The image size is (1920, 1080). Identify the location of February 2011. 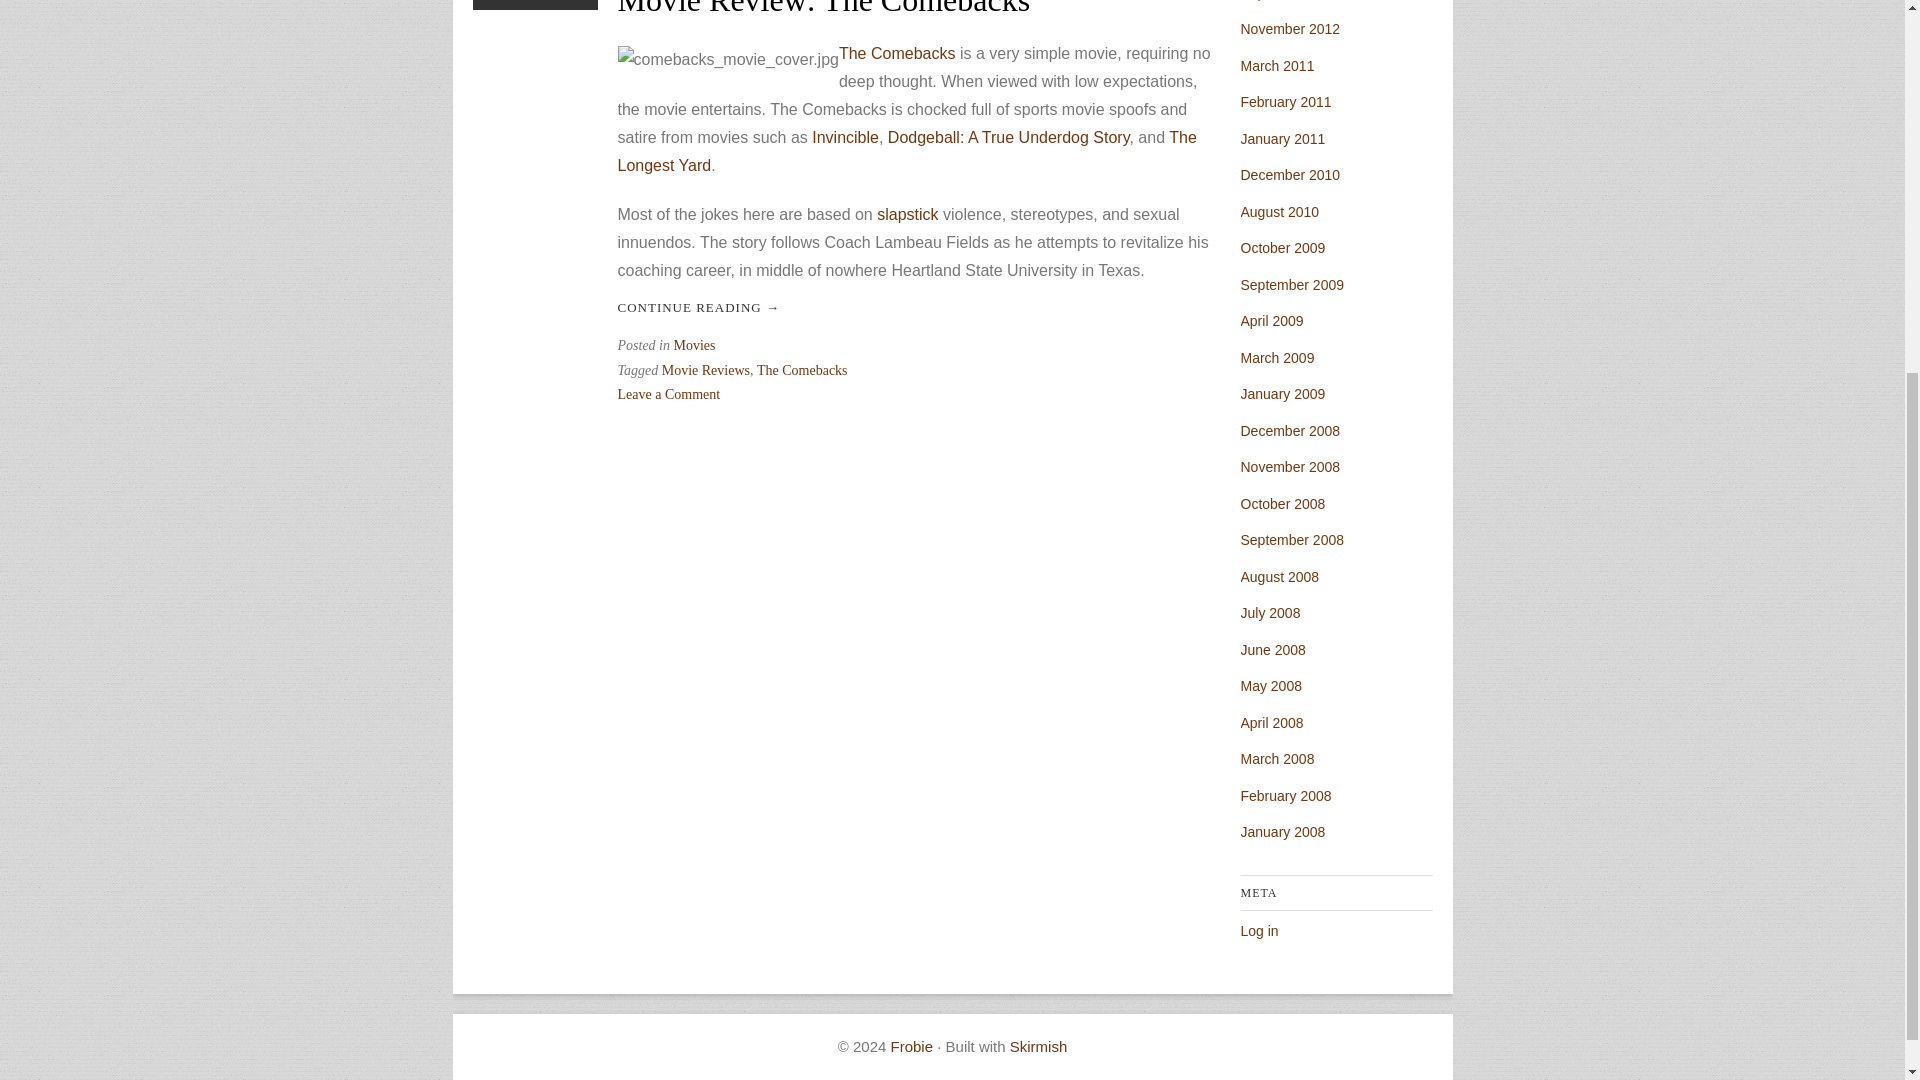
(670, 394).